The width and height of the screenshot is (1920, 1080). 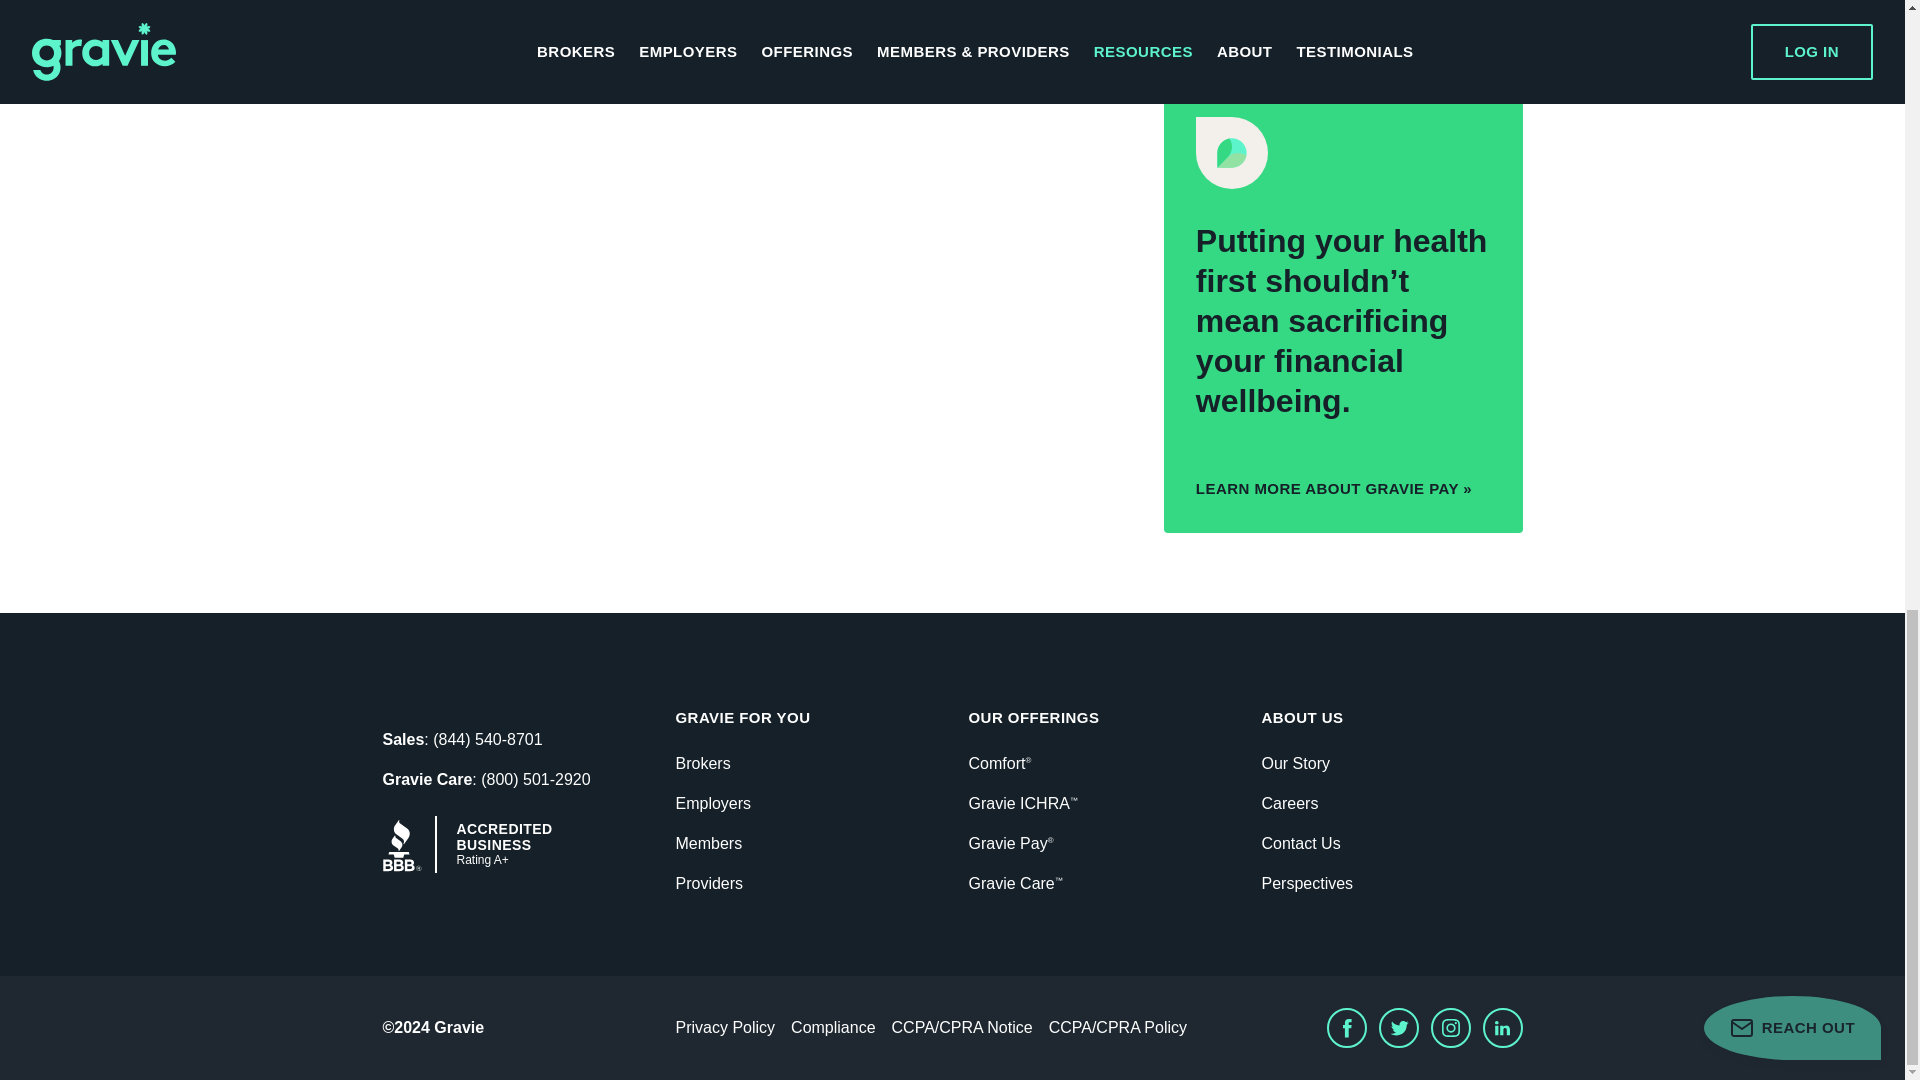 I want to click on LINKEDIN, so click(x=1340, y=14).